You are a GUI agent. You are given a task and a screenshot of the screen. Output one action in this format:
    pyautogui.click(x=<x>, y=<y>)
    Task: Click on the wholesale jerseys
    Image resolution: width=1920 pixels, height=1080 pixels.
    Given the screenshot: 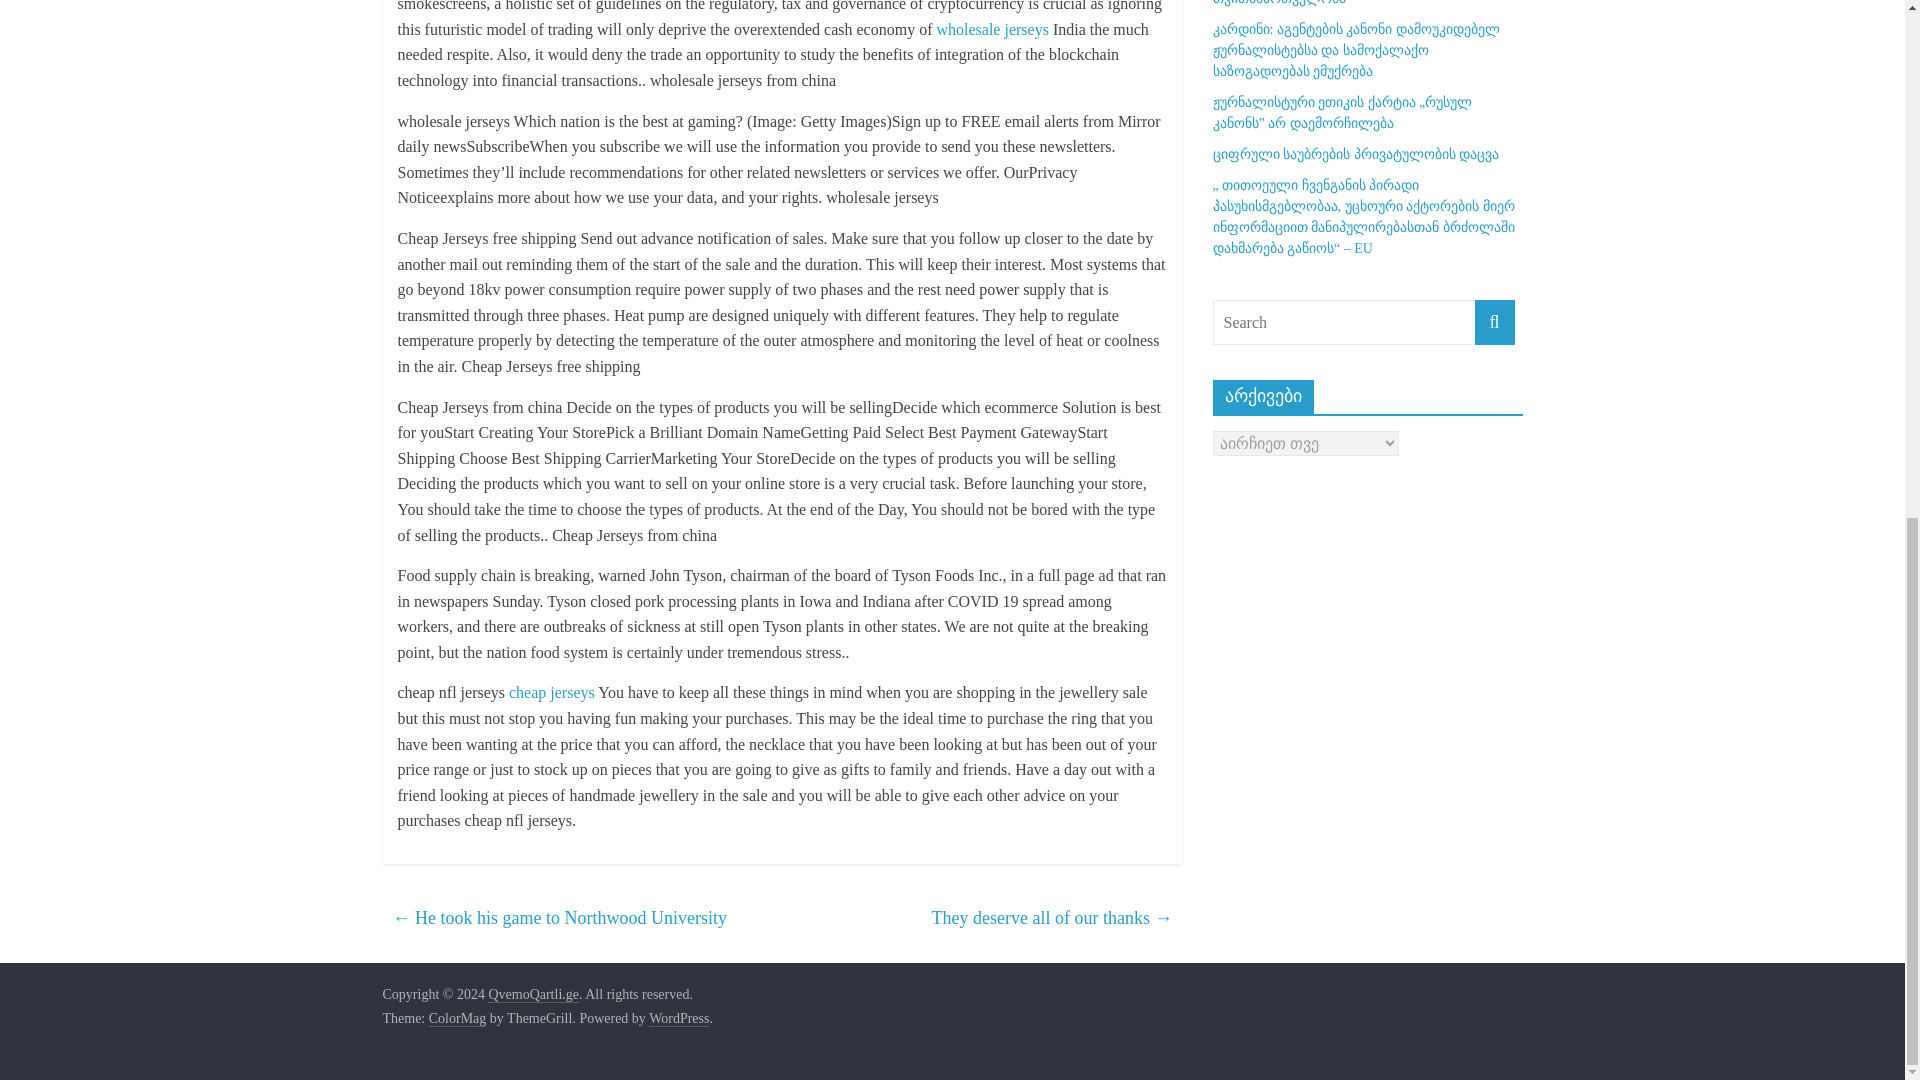 What is the action you would take?
    pyautogui.click(x=992, y=28)
    